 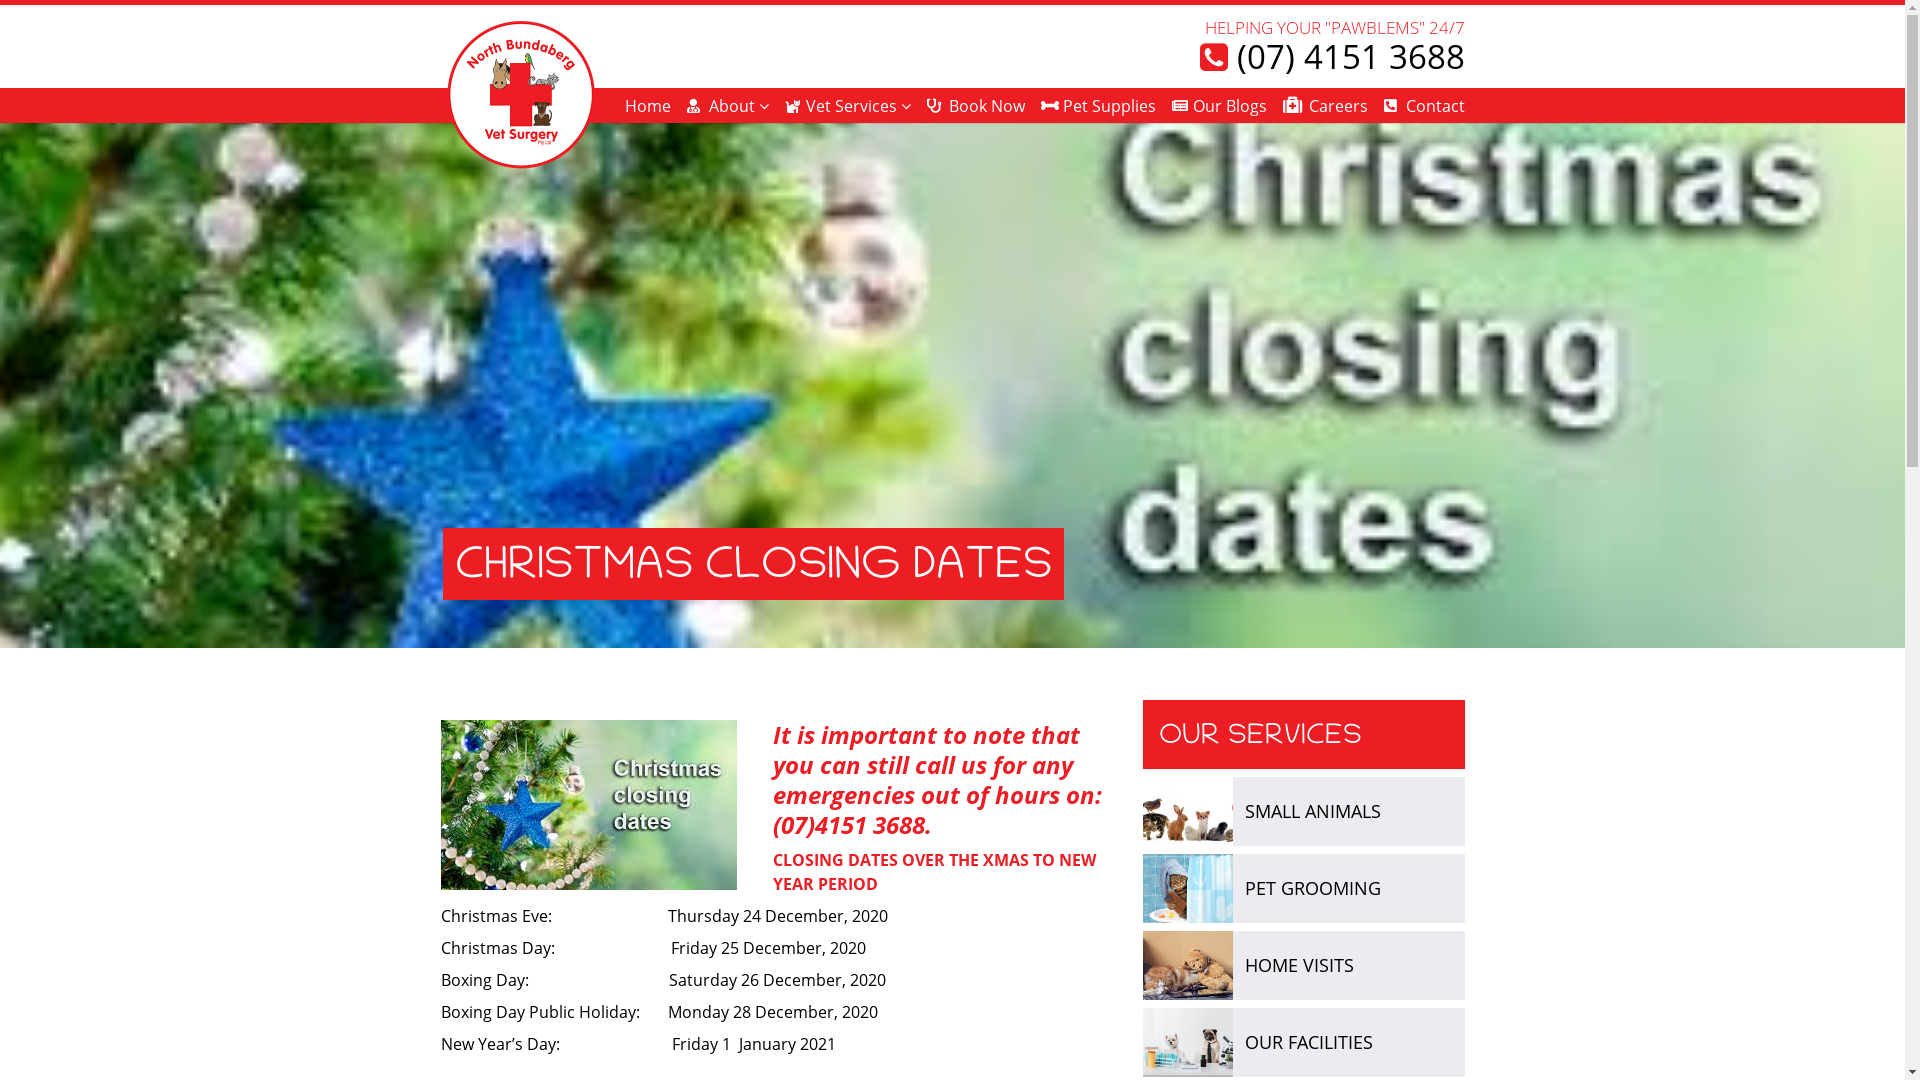 What do you see at coordinates (976, 106) in the screenshot?
I see `Book Now` at bounding box center [976, 106].